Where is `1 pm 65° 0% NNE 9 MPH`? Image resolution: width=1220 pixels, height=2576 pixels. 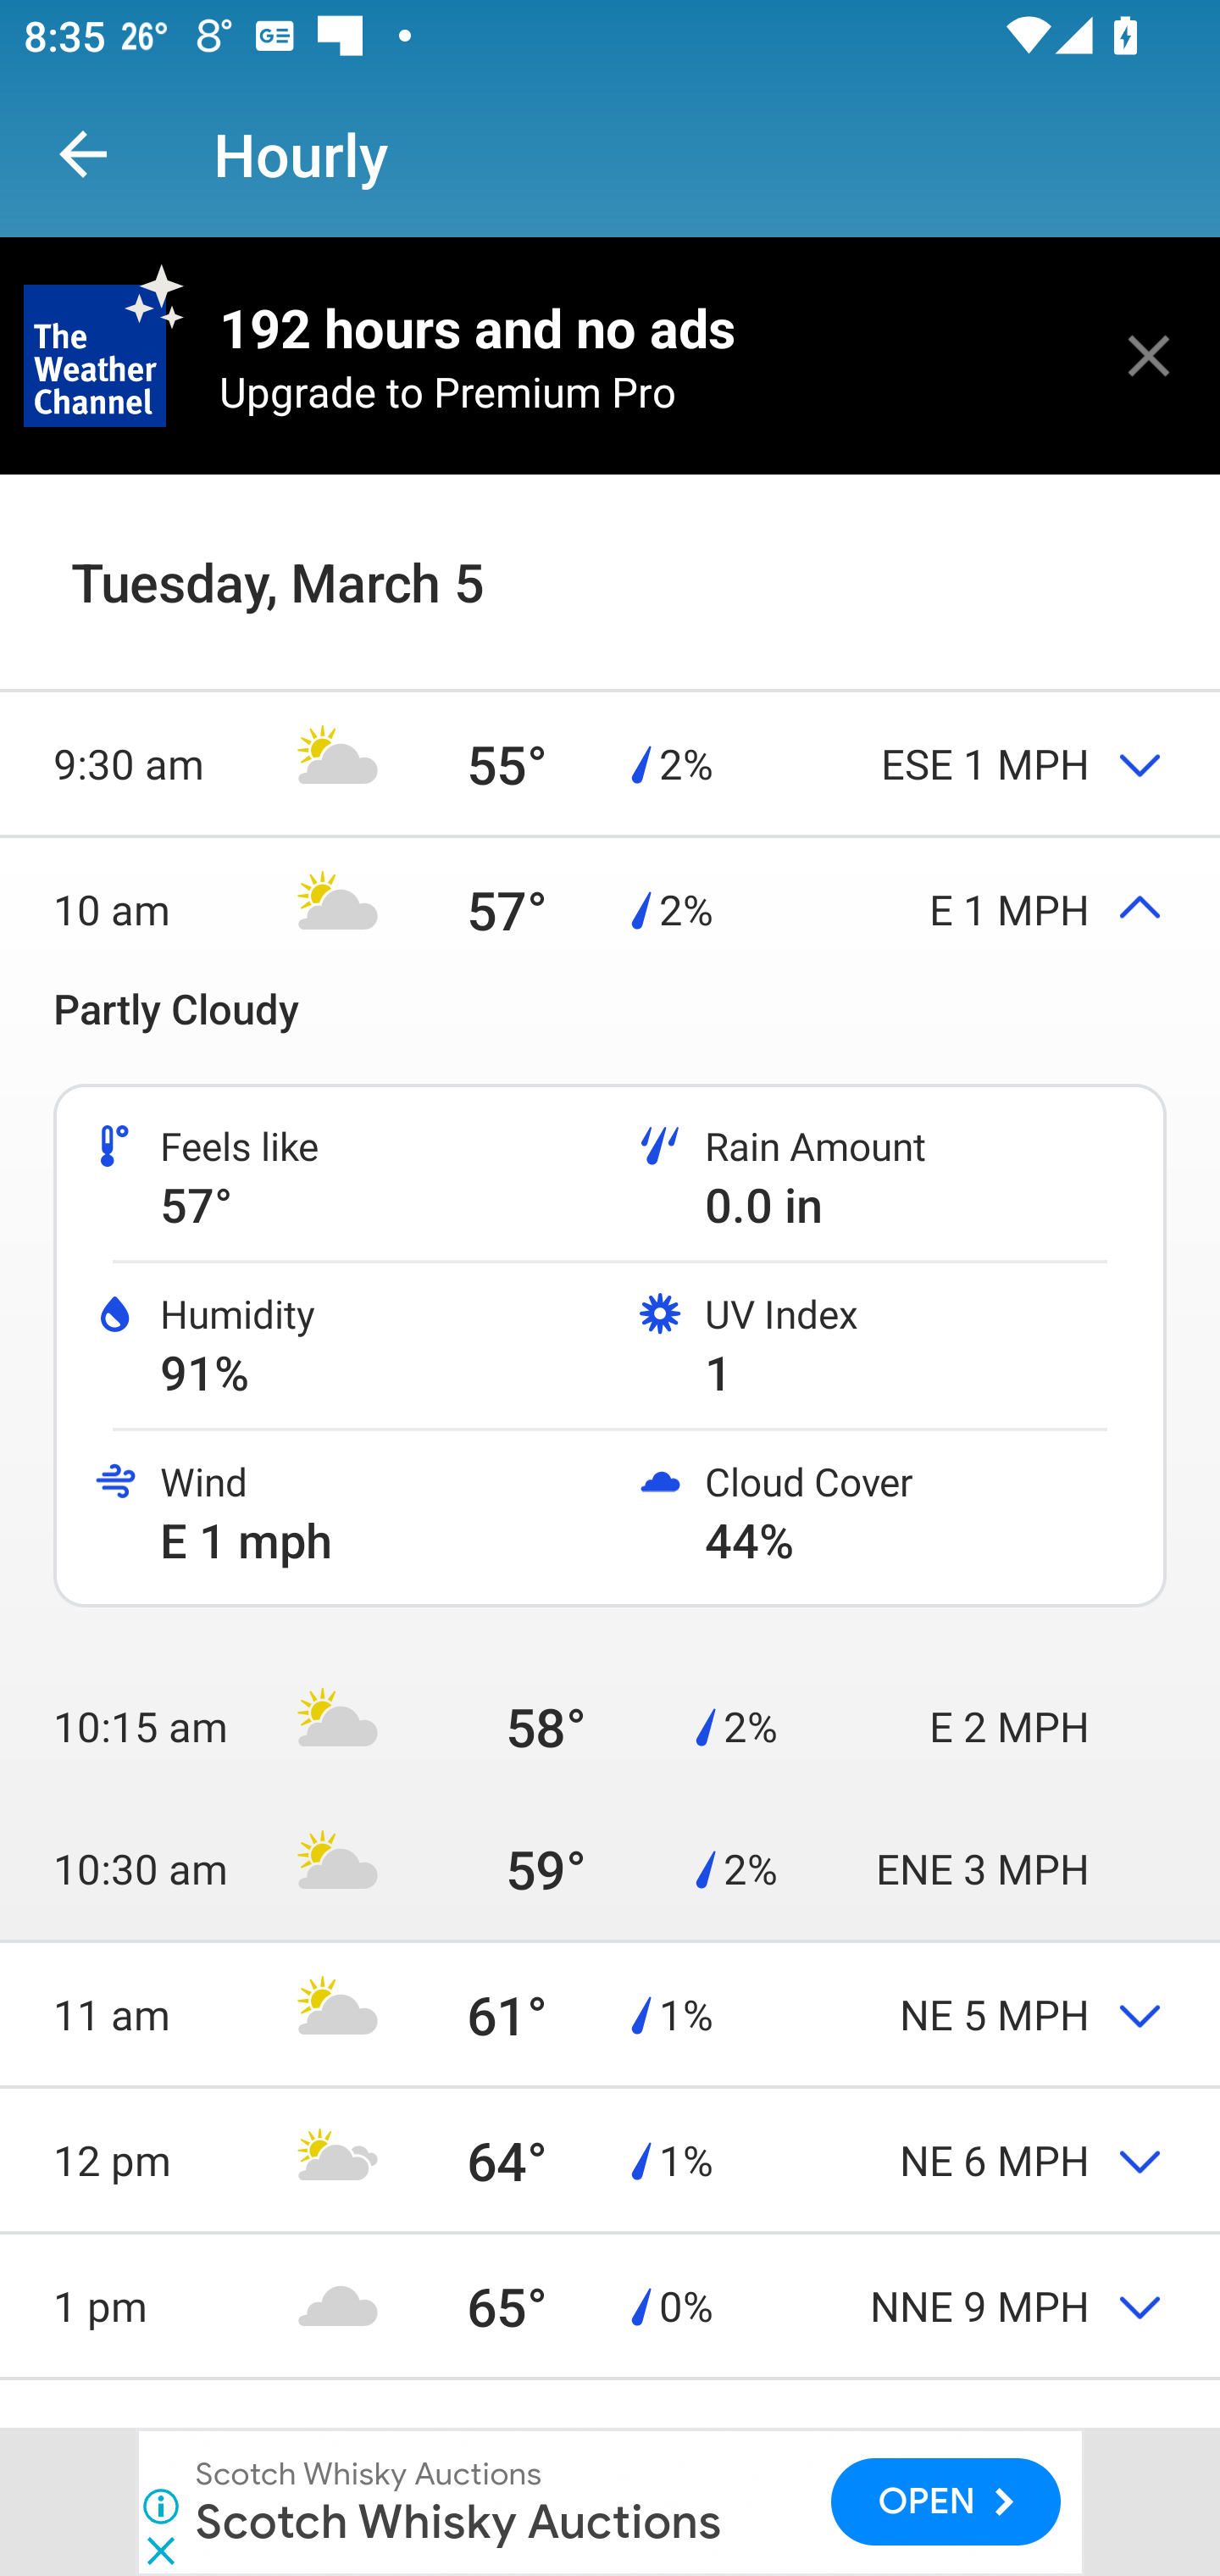
1 pm 65° 0% NNE 9 MPH is located at coordinates (610, 2305).